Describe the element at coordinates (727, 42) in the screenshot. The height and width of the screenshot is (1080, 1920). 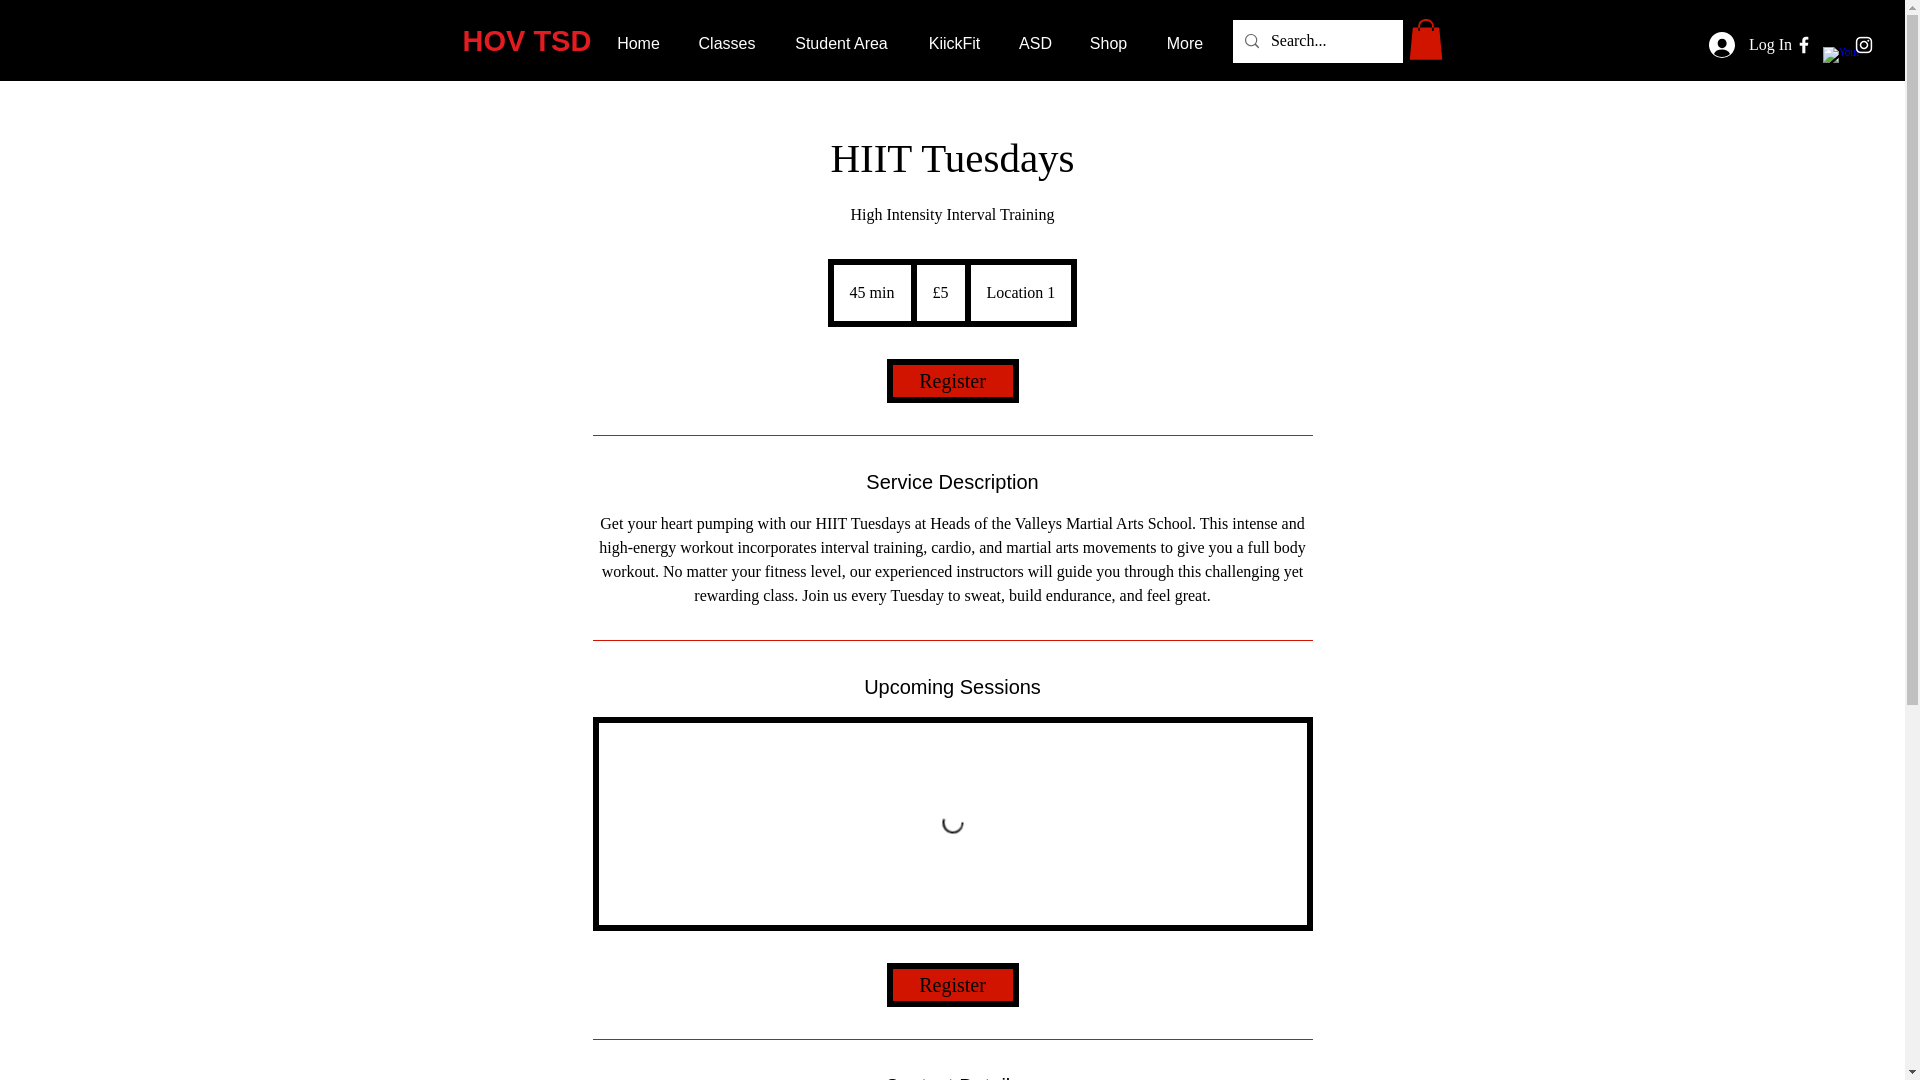
I see `Classes` at that location.